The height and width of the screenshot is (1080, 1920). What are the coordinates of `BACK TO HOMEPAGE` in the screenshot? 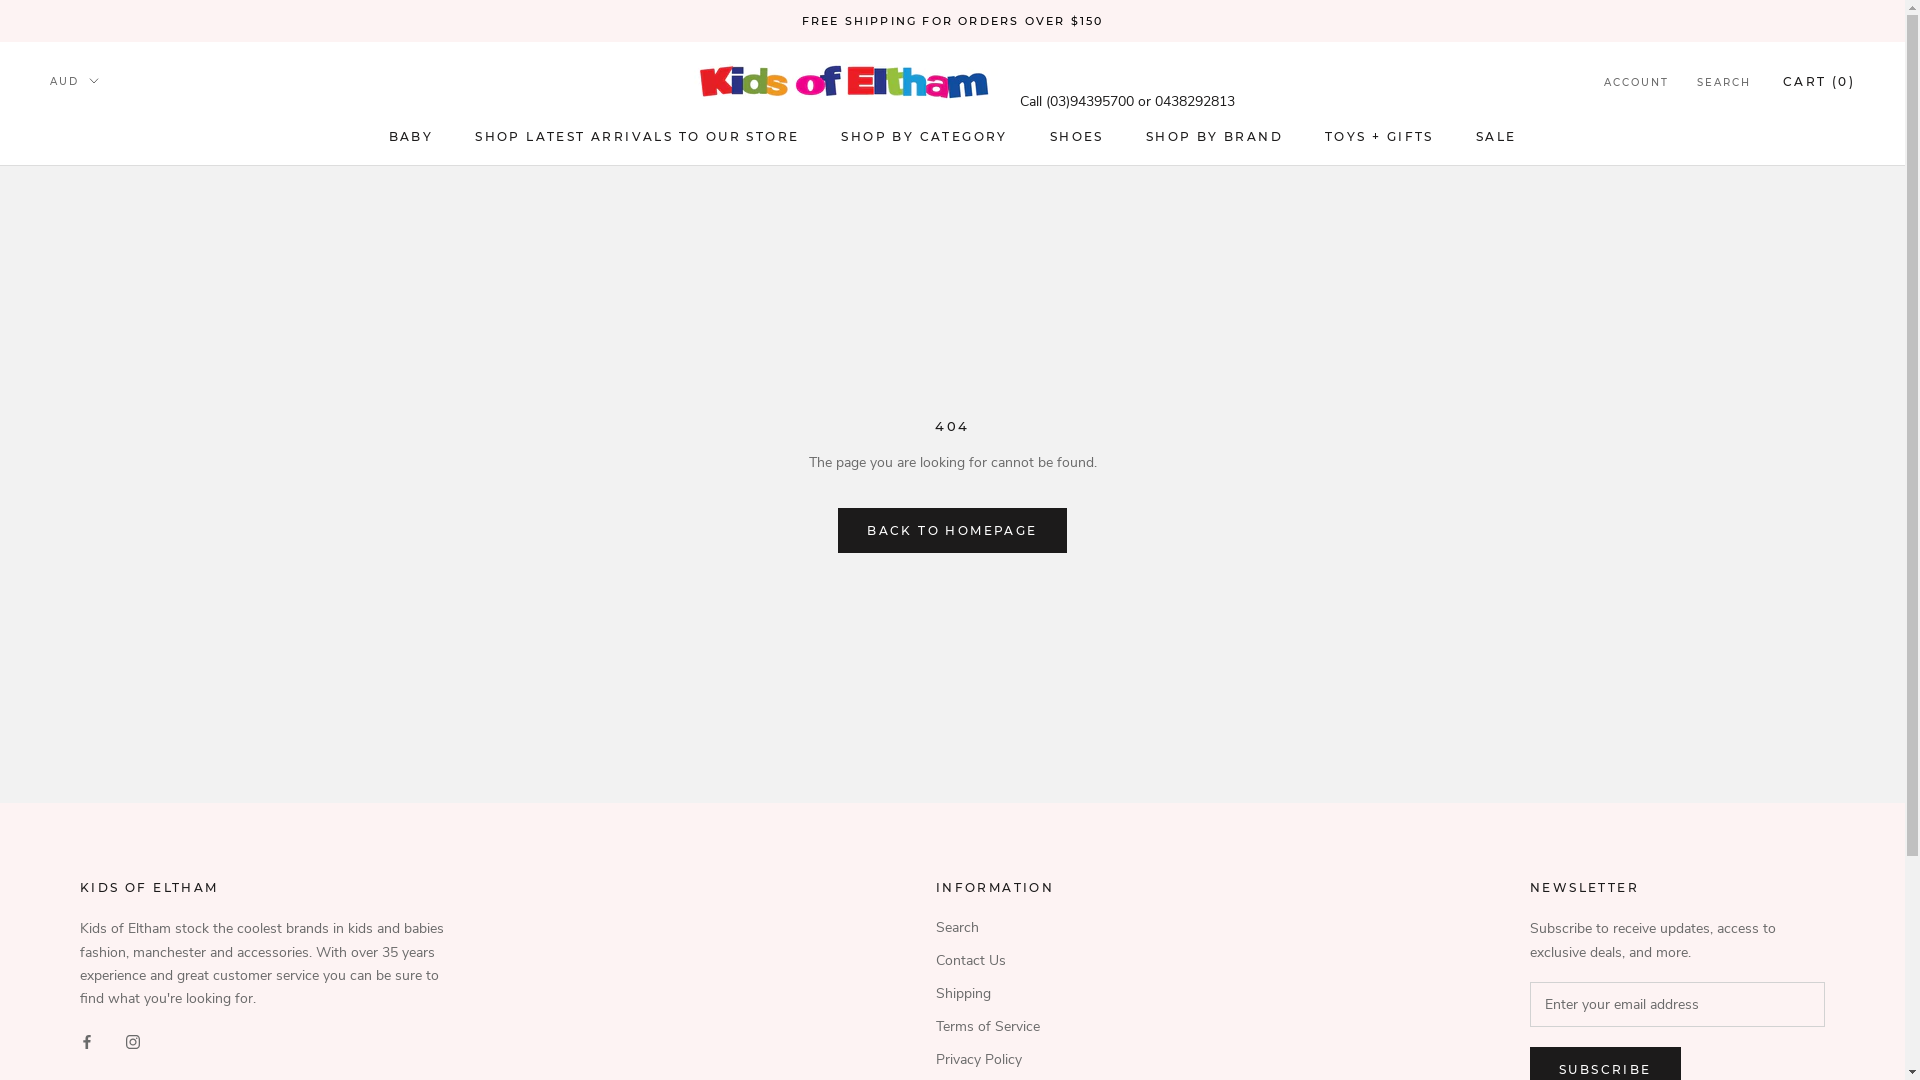 It's located at (952, 530).